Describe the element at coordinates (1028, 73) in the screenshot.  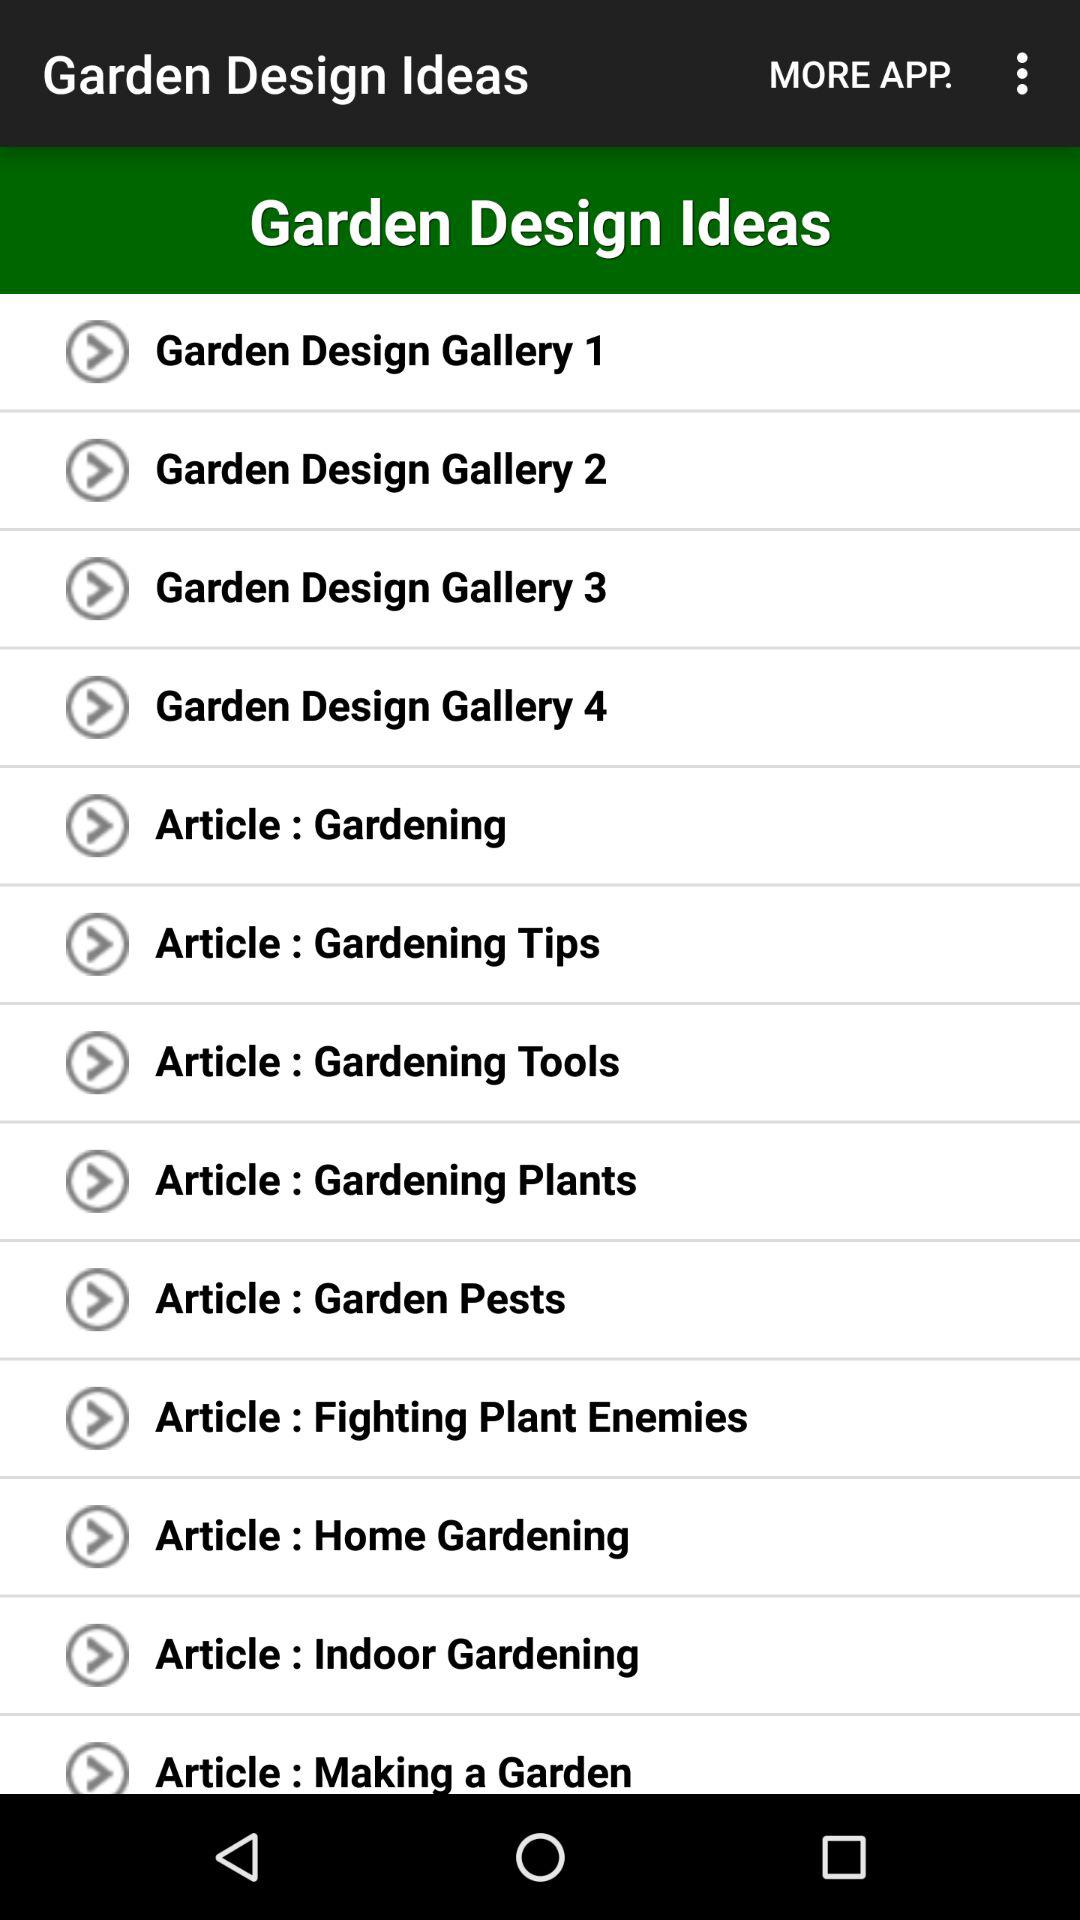
I see `select the item above garden design ideas` at that location.